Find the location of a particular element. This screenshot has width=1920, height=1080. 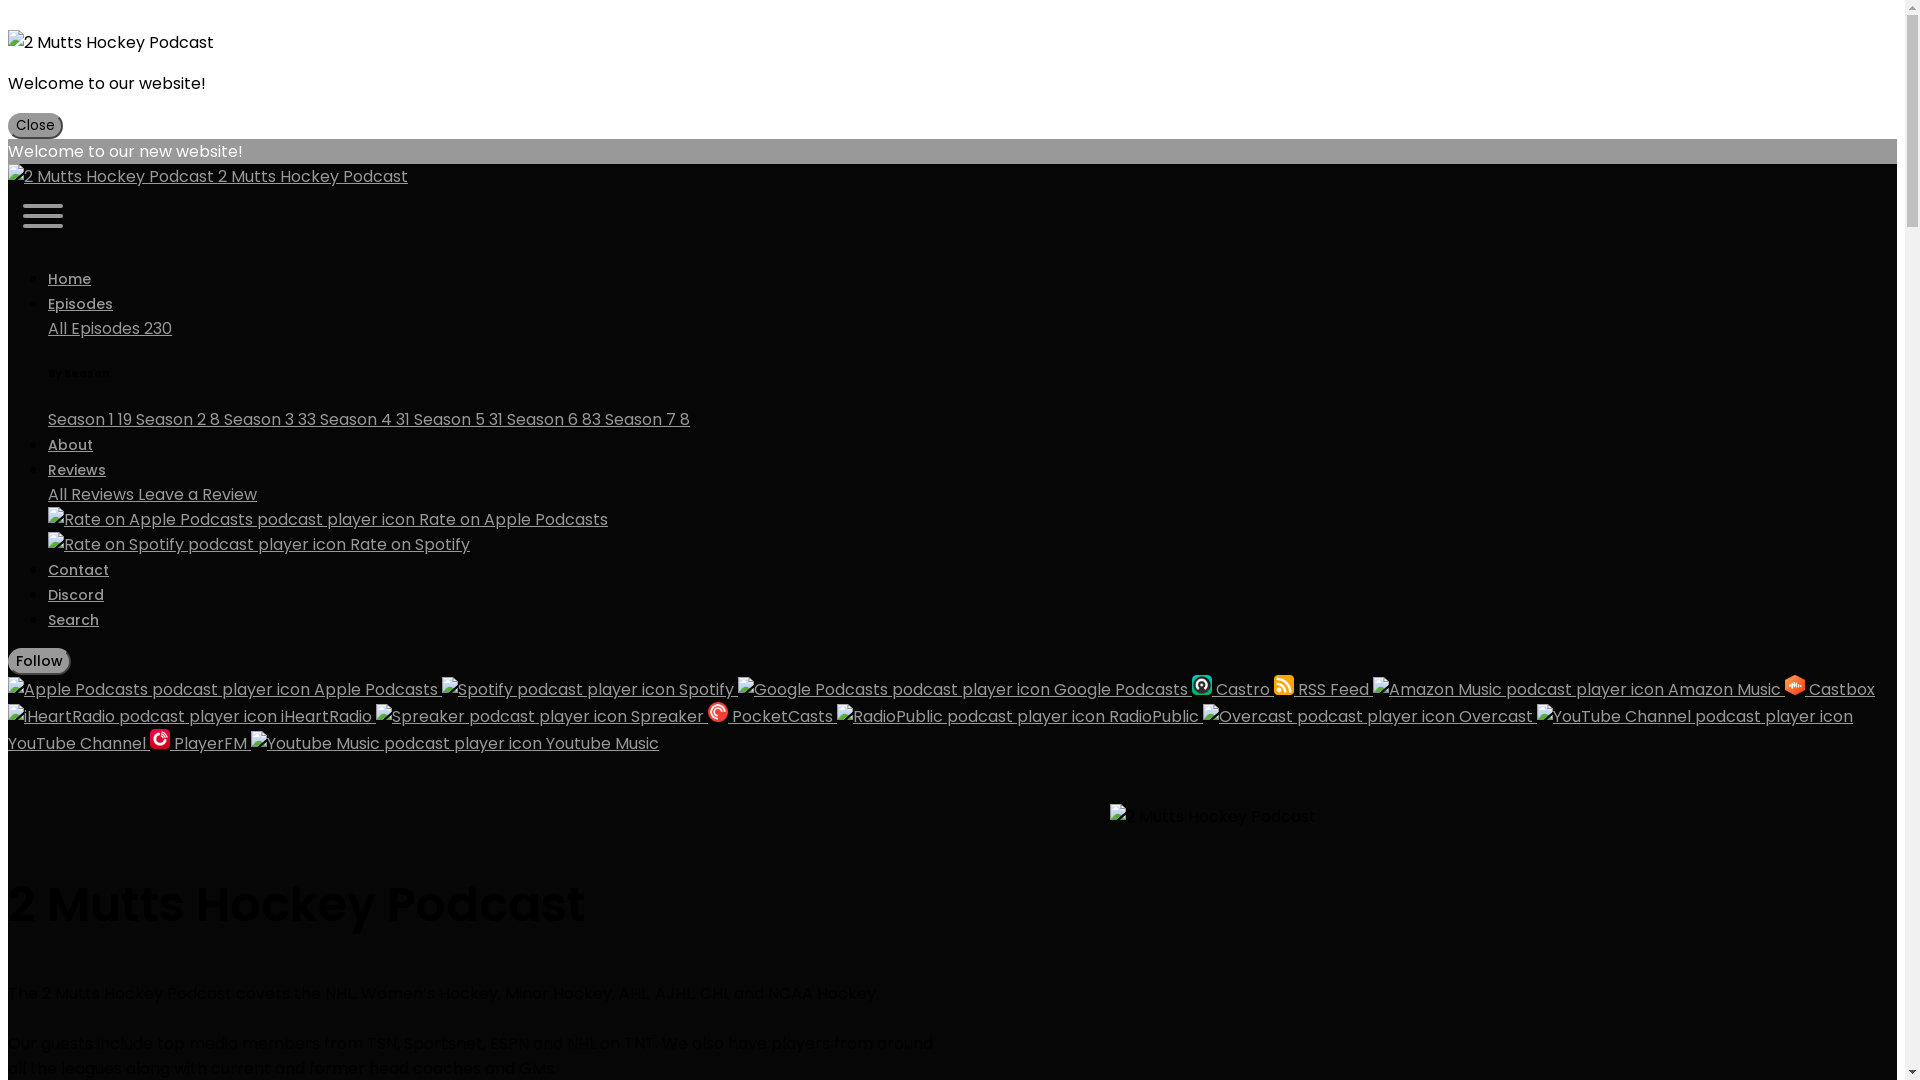

Reviews is located at coordinates (77, 470).